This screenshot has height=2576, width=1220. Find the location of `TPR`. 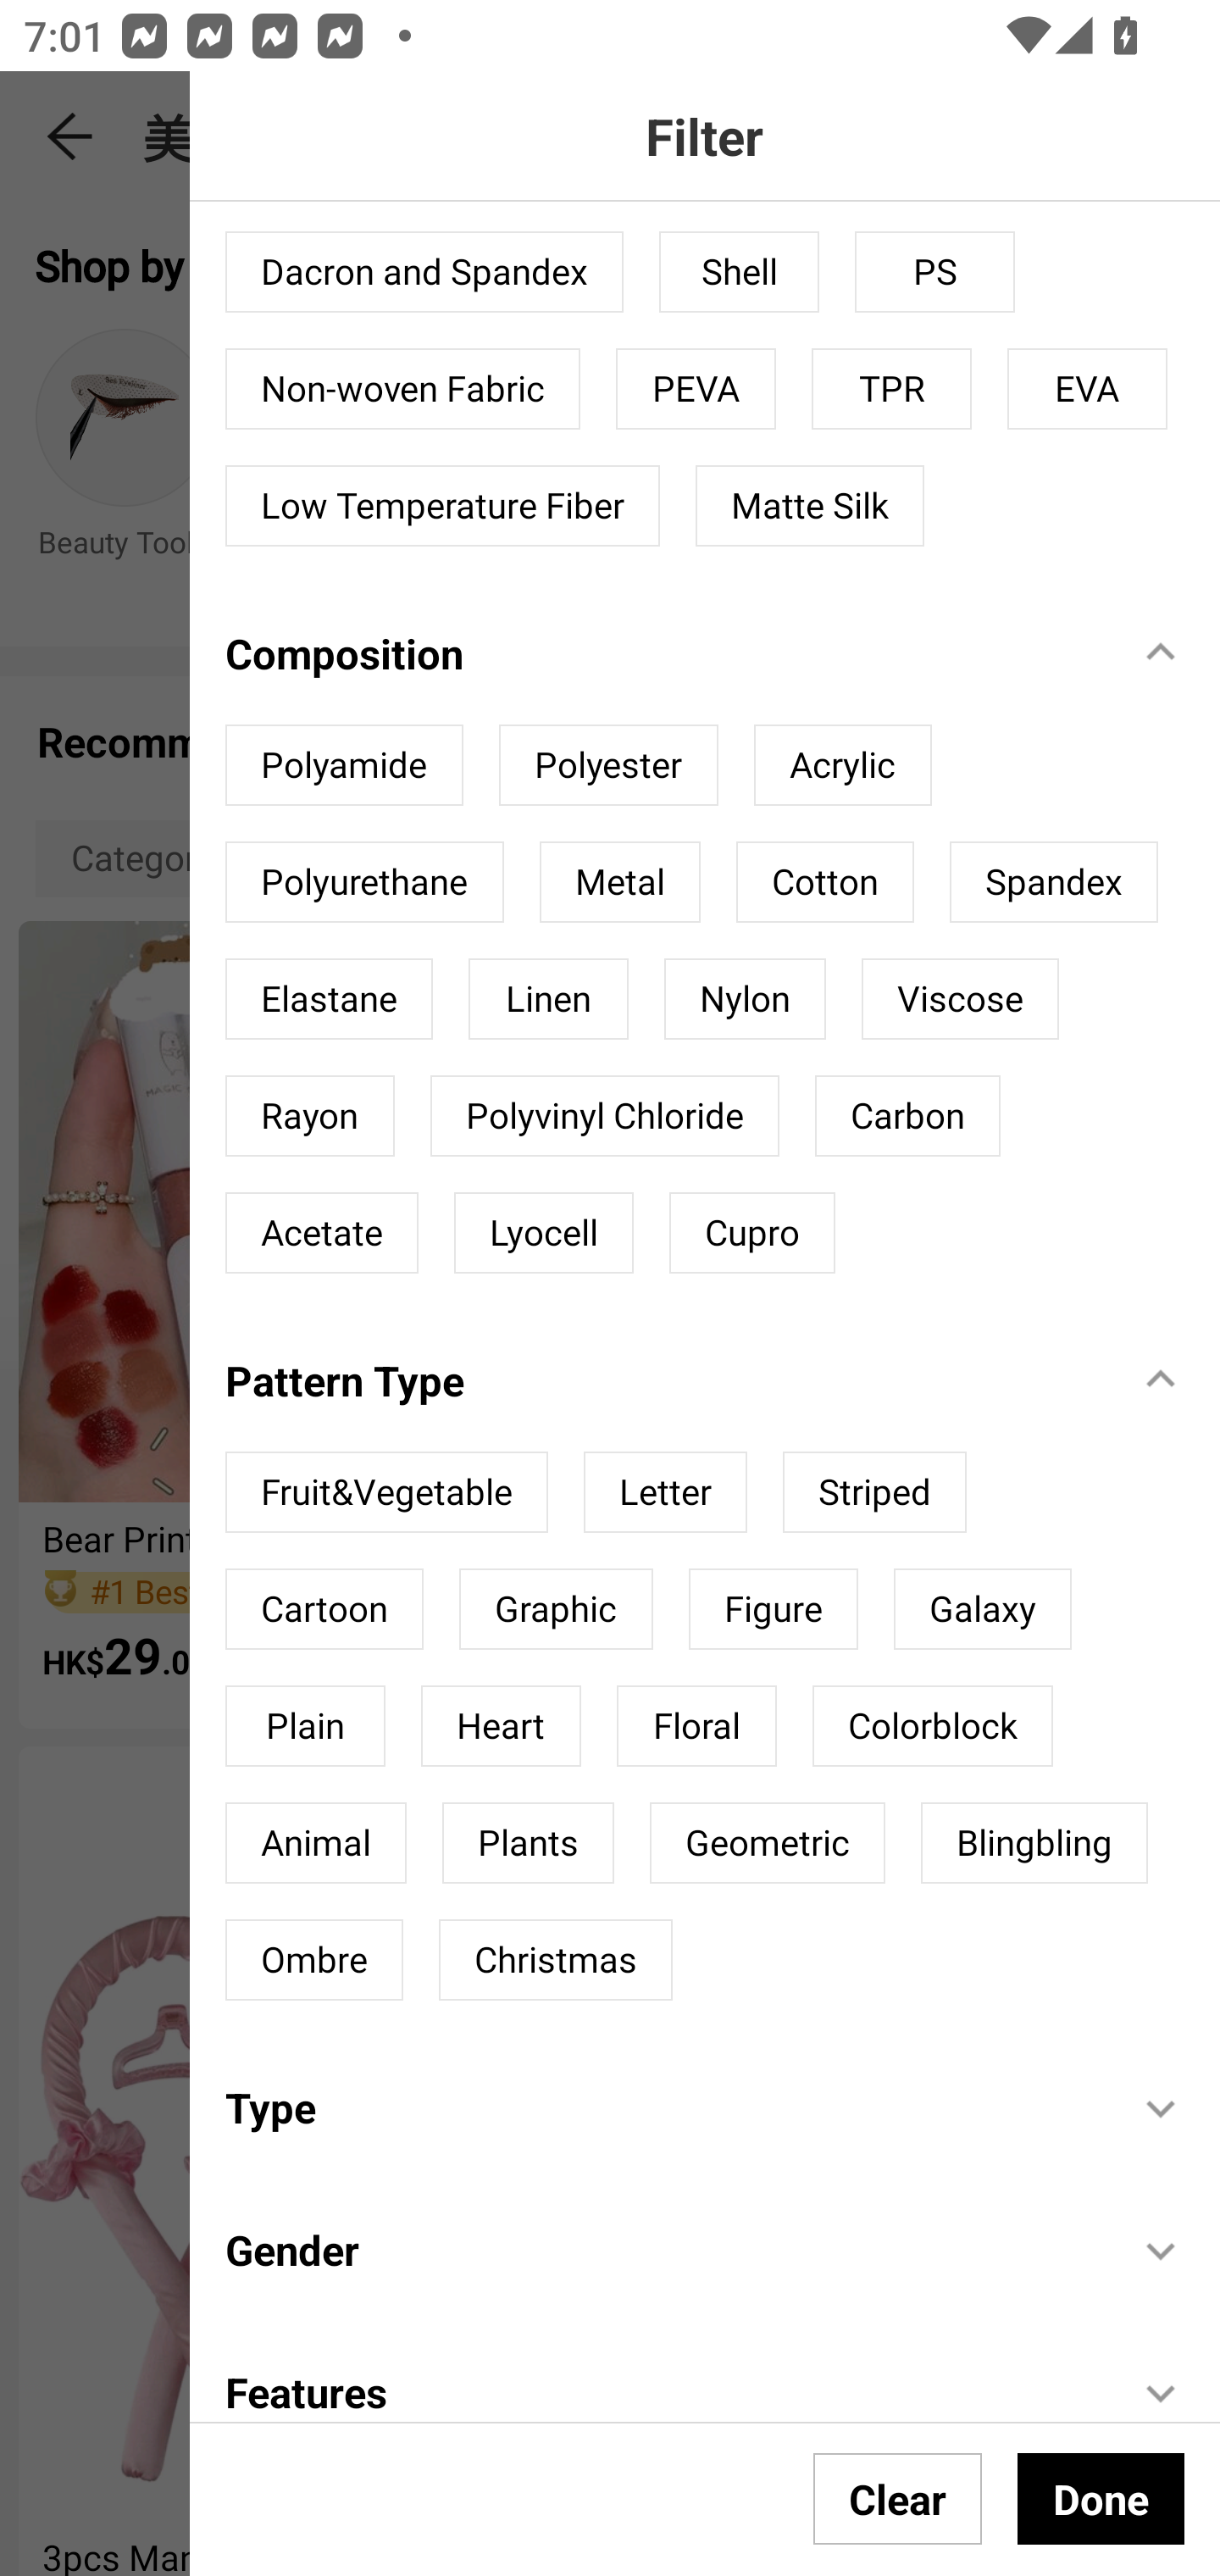

TPR is located at coordinates (891, 388).